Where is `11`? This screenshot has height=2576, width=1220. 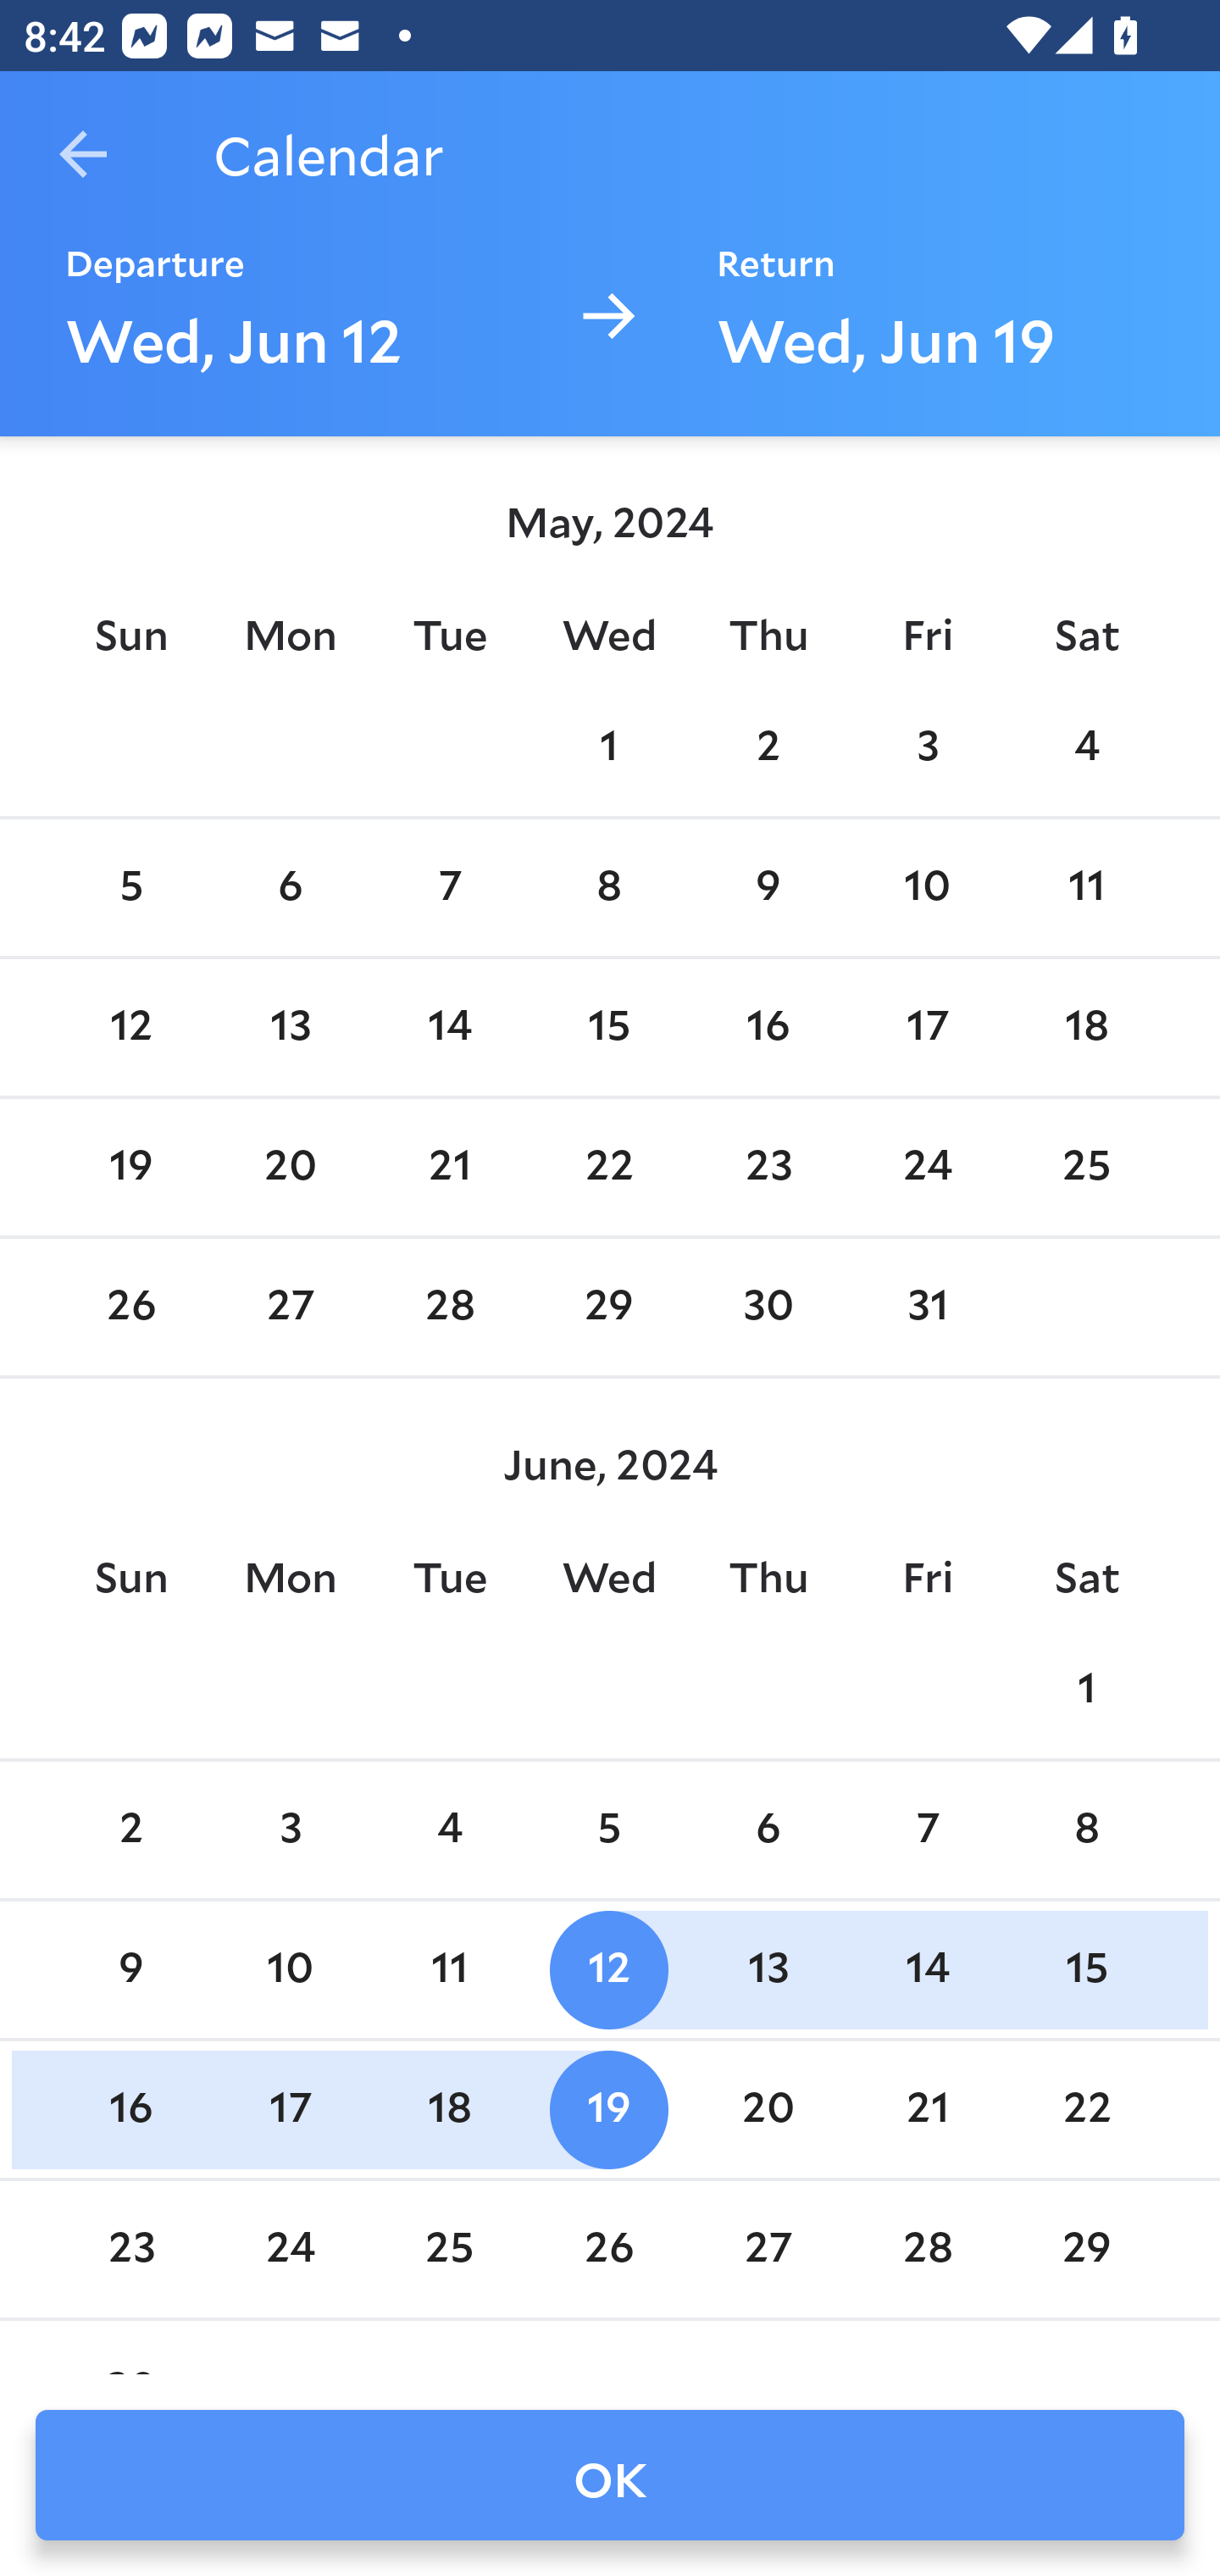
11 is located at coordinates (449, 1970).